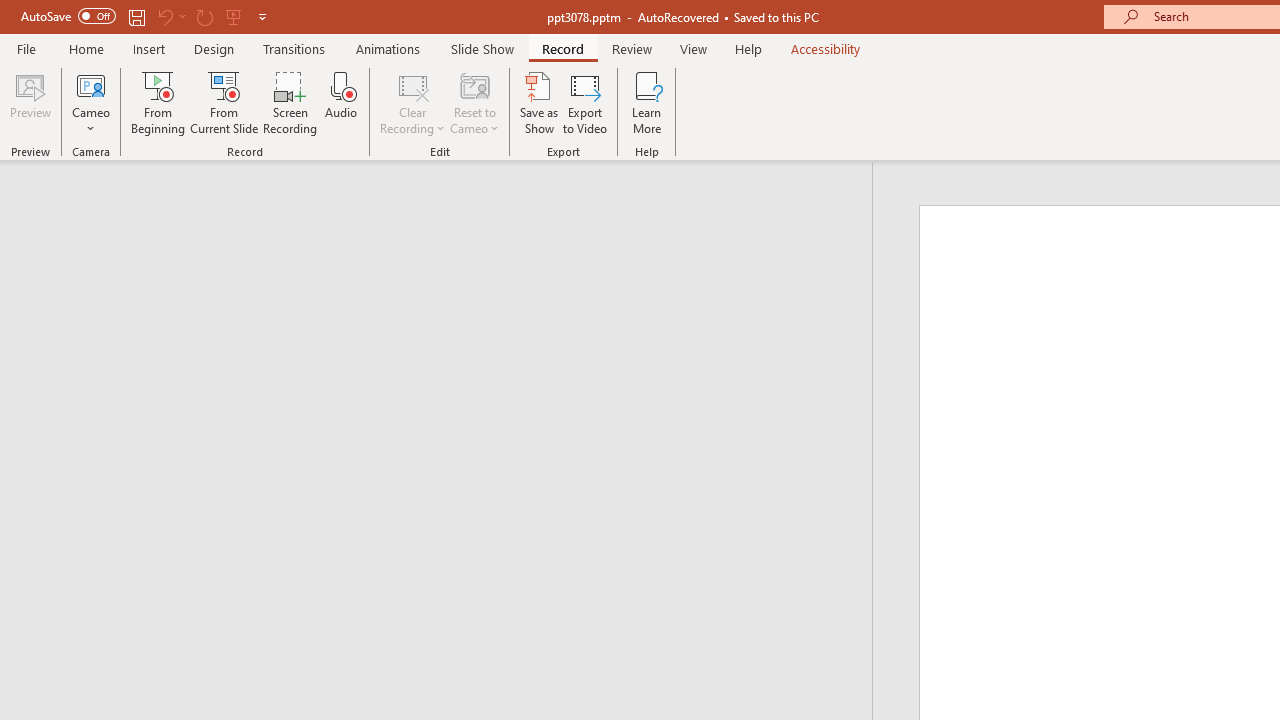  I want to click on Save as Show, so click(539, 102).